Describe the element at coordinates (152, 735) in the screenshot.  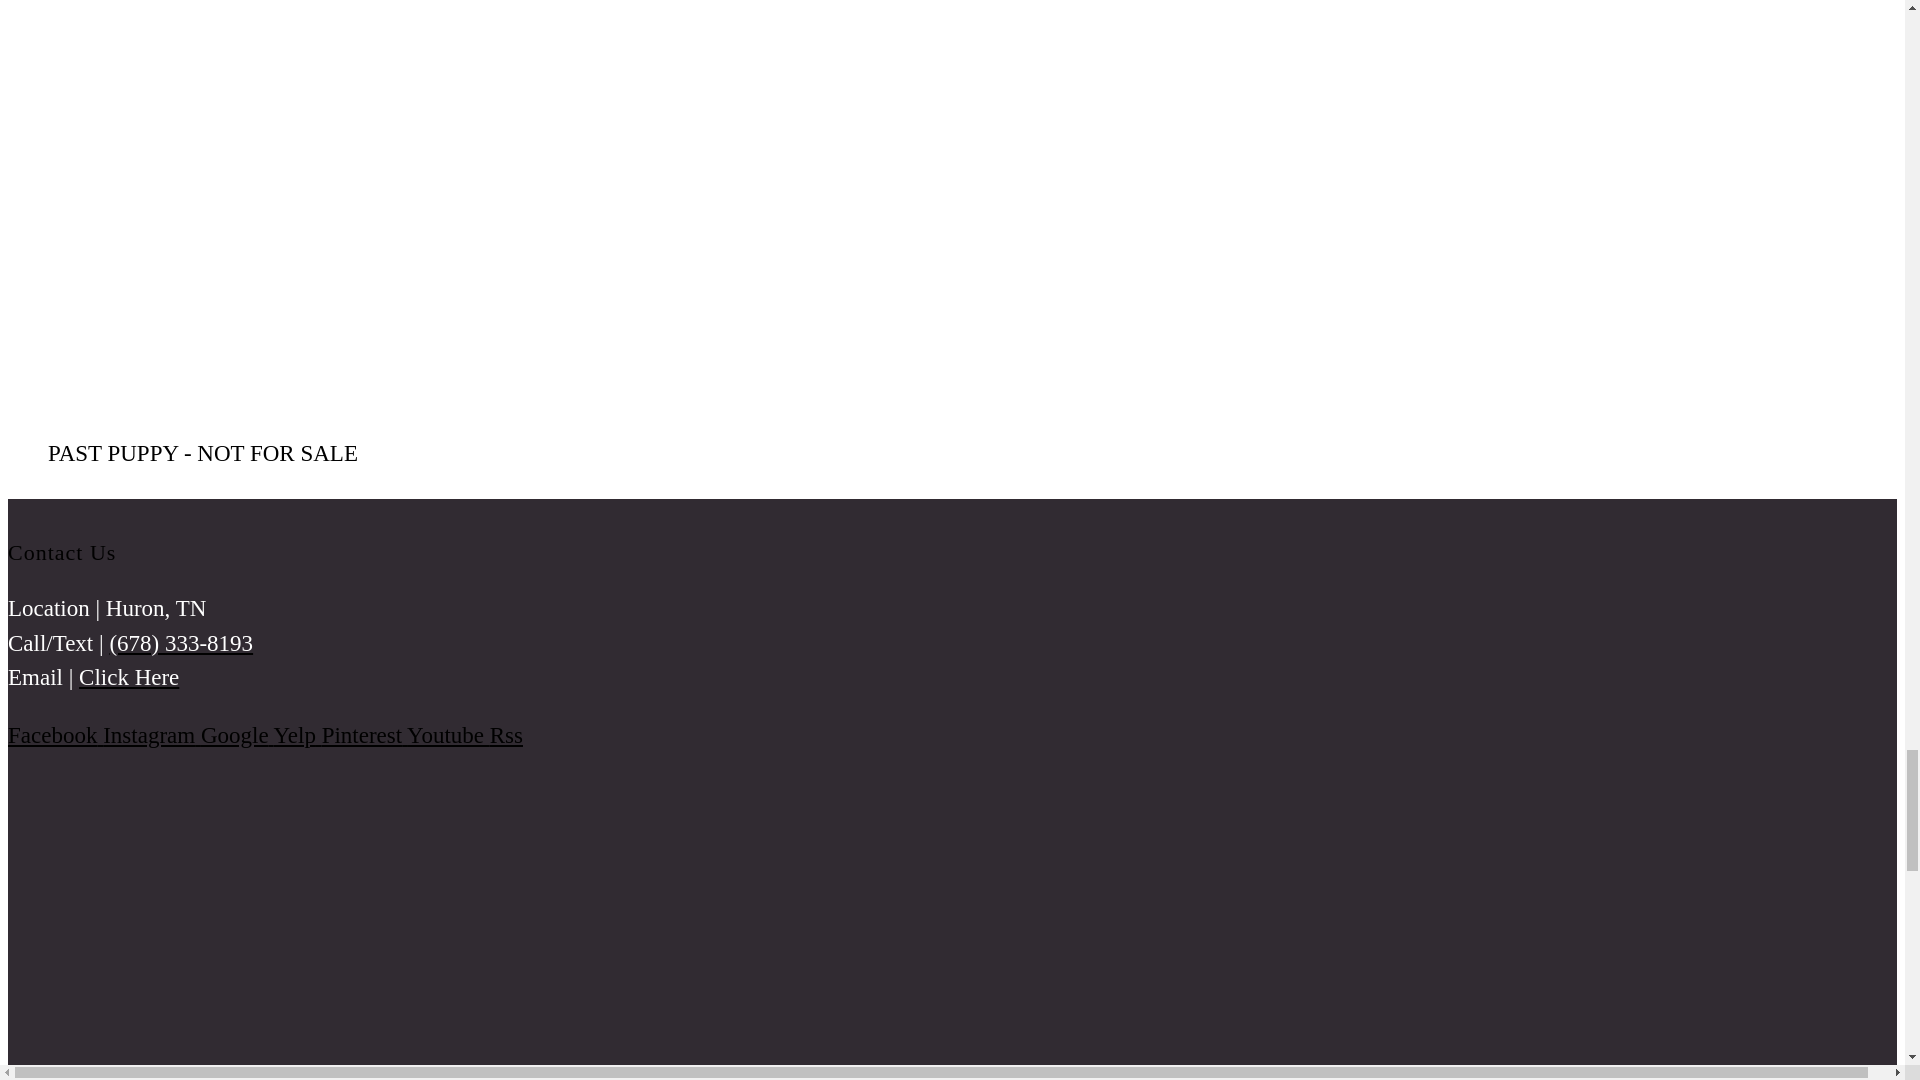
I see `Instagram` at that location.